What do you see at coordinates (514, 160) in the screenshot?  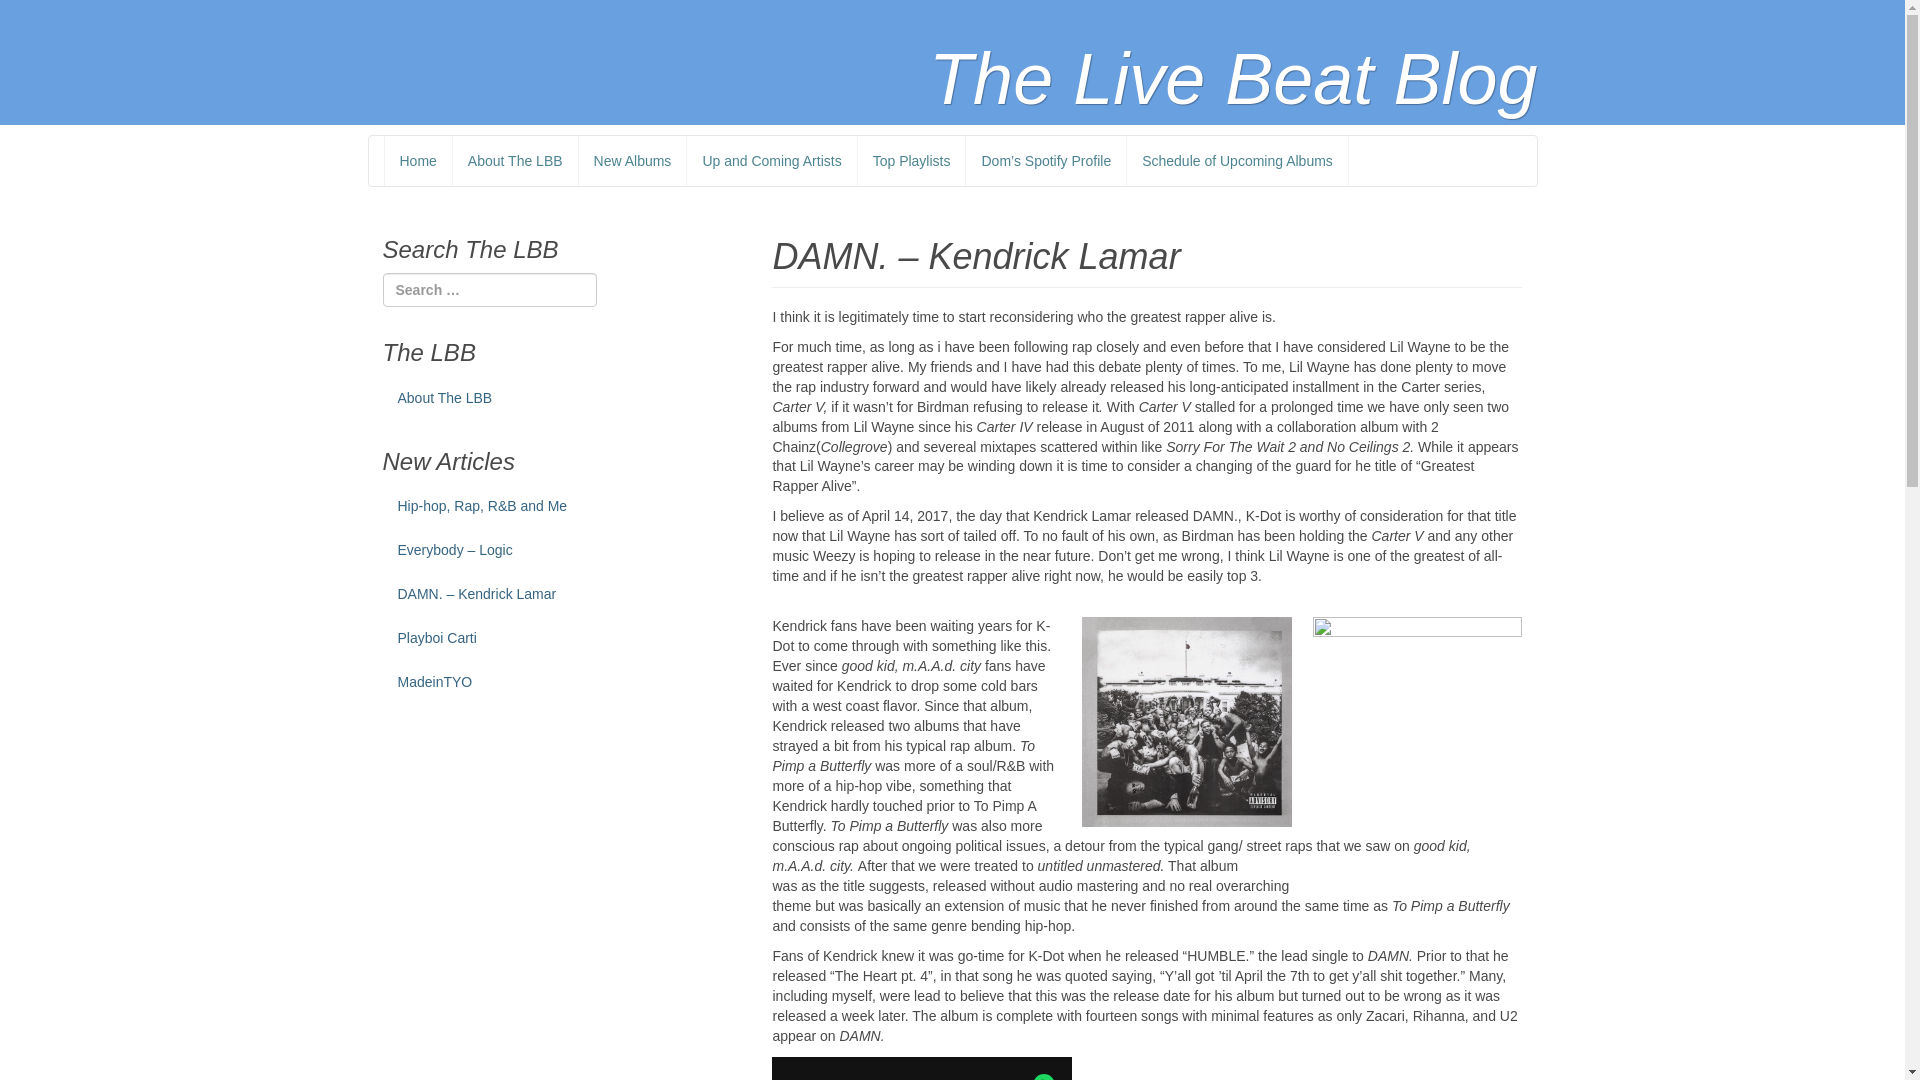 I see `About The LBB` at bounding box center [514, 160].